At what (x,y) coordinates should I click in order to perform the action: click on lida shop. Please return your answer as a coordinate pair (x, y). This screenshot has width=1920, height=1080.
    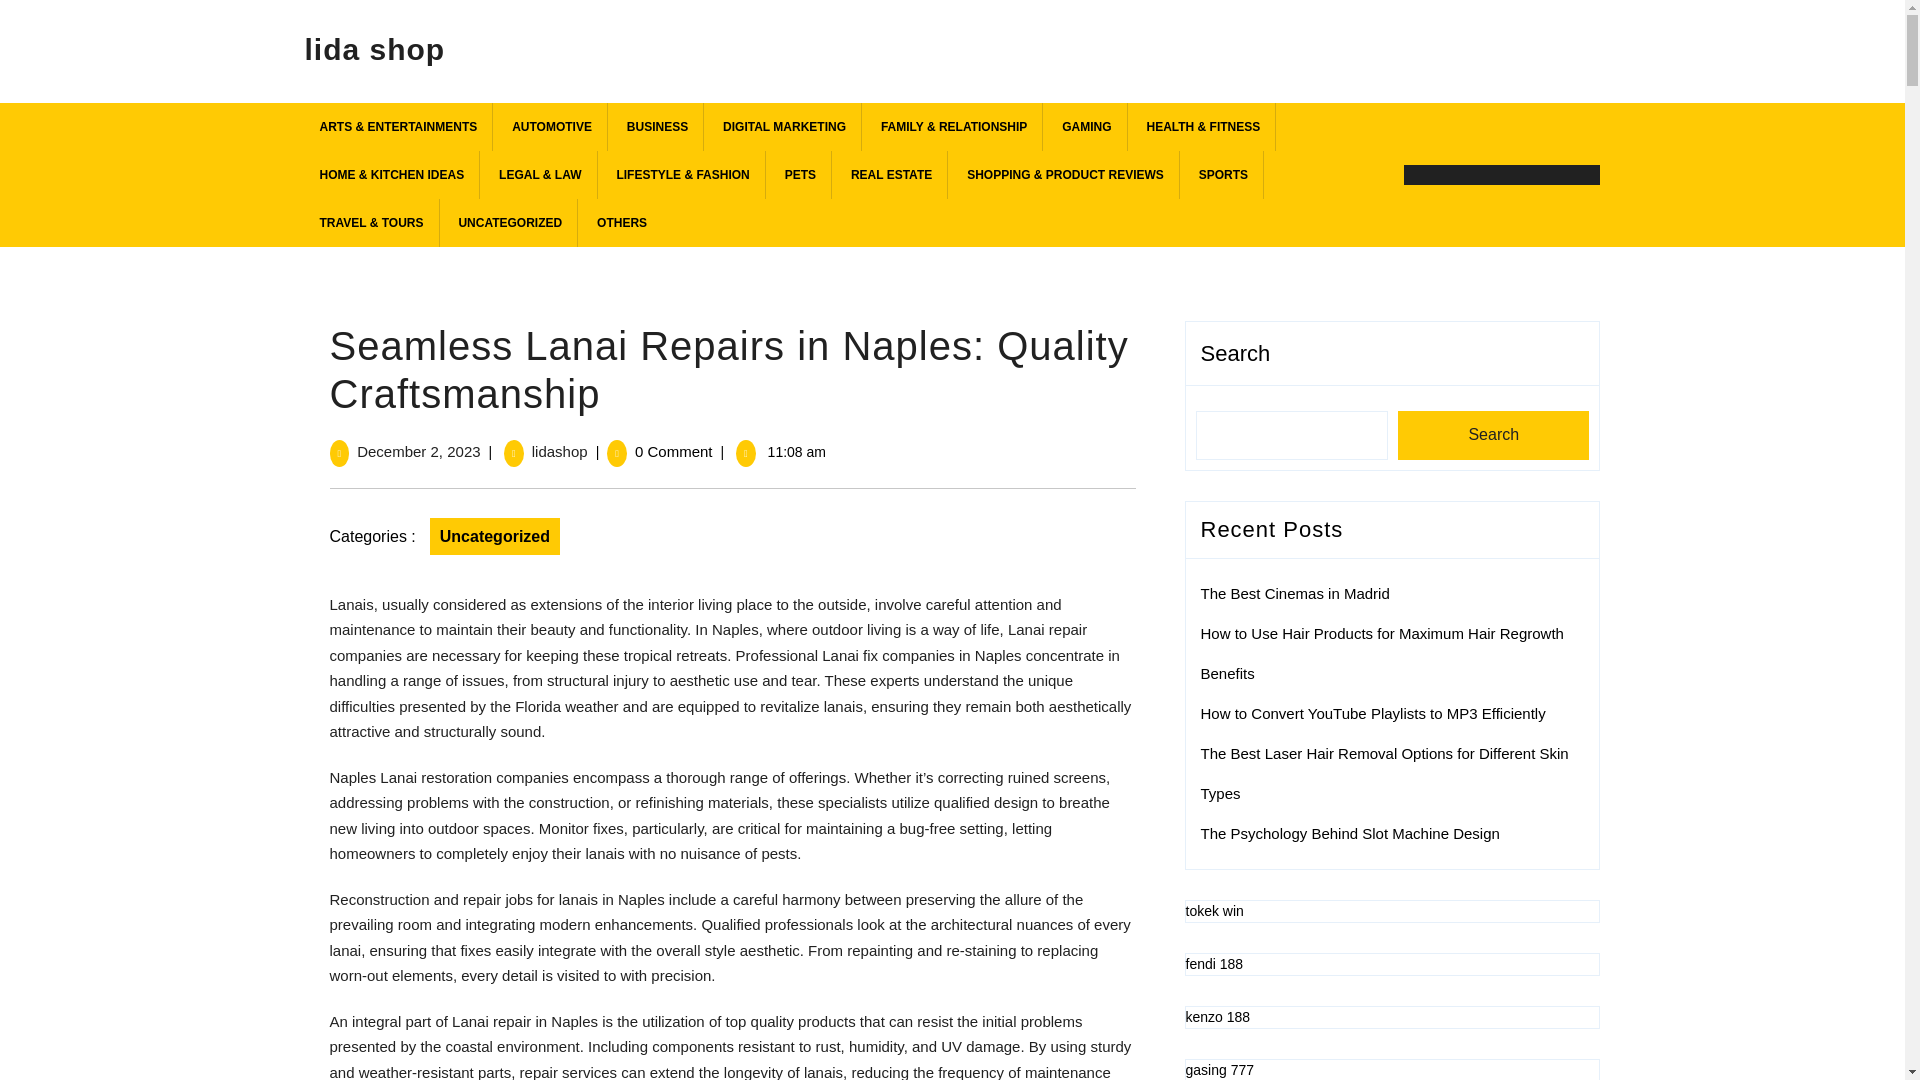
    Looking at the image, I should click on (374, 44).